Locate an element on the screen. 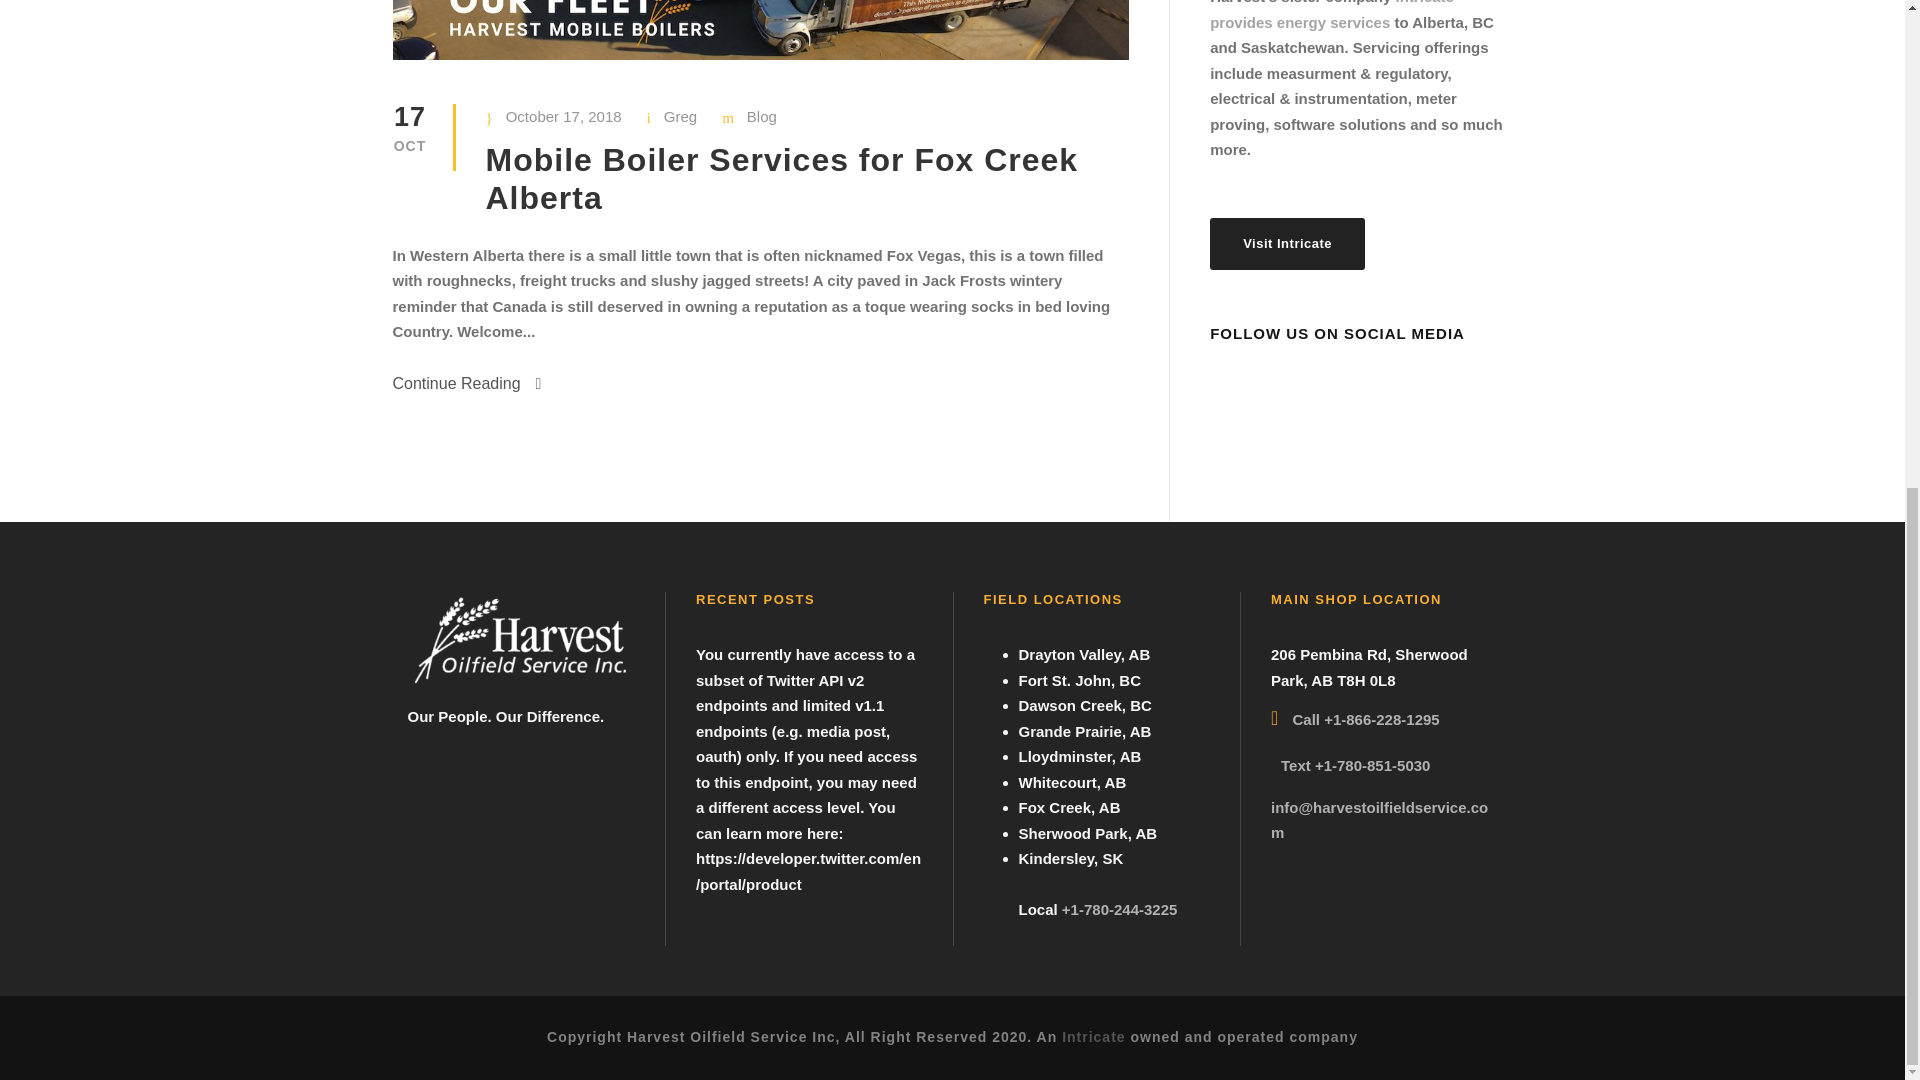 The image size is (1920, 1080). Greg is located at coordinates (680, 116).